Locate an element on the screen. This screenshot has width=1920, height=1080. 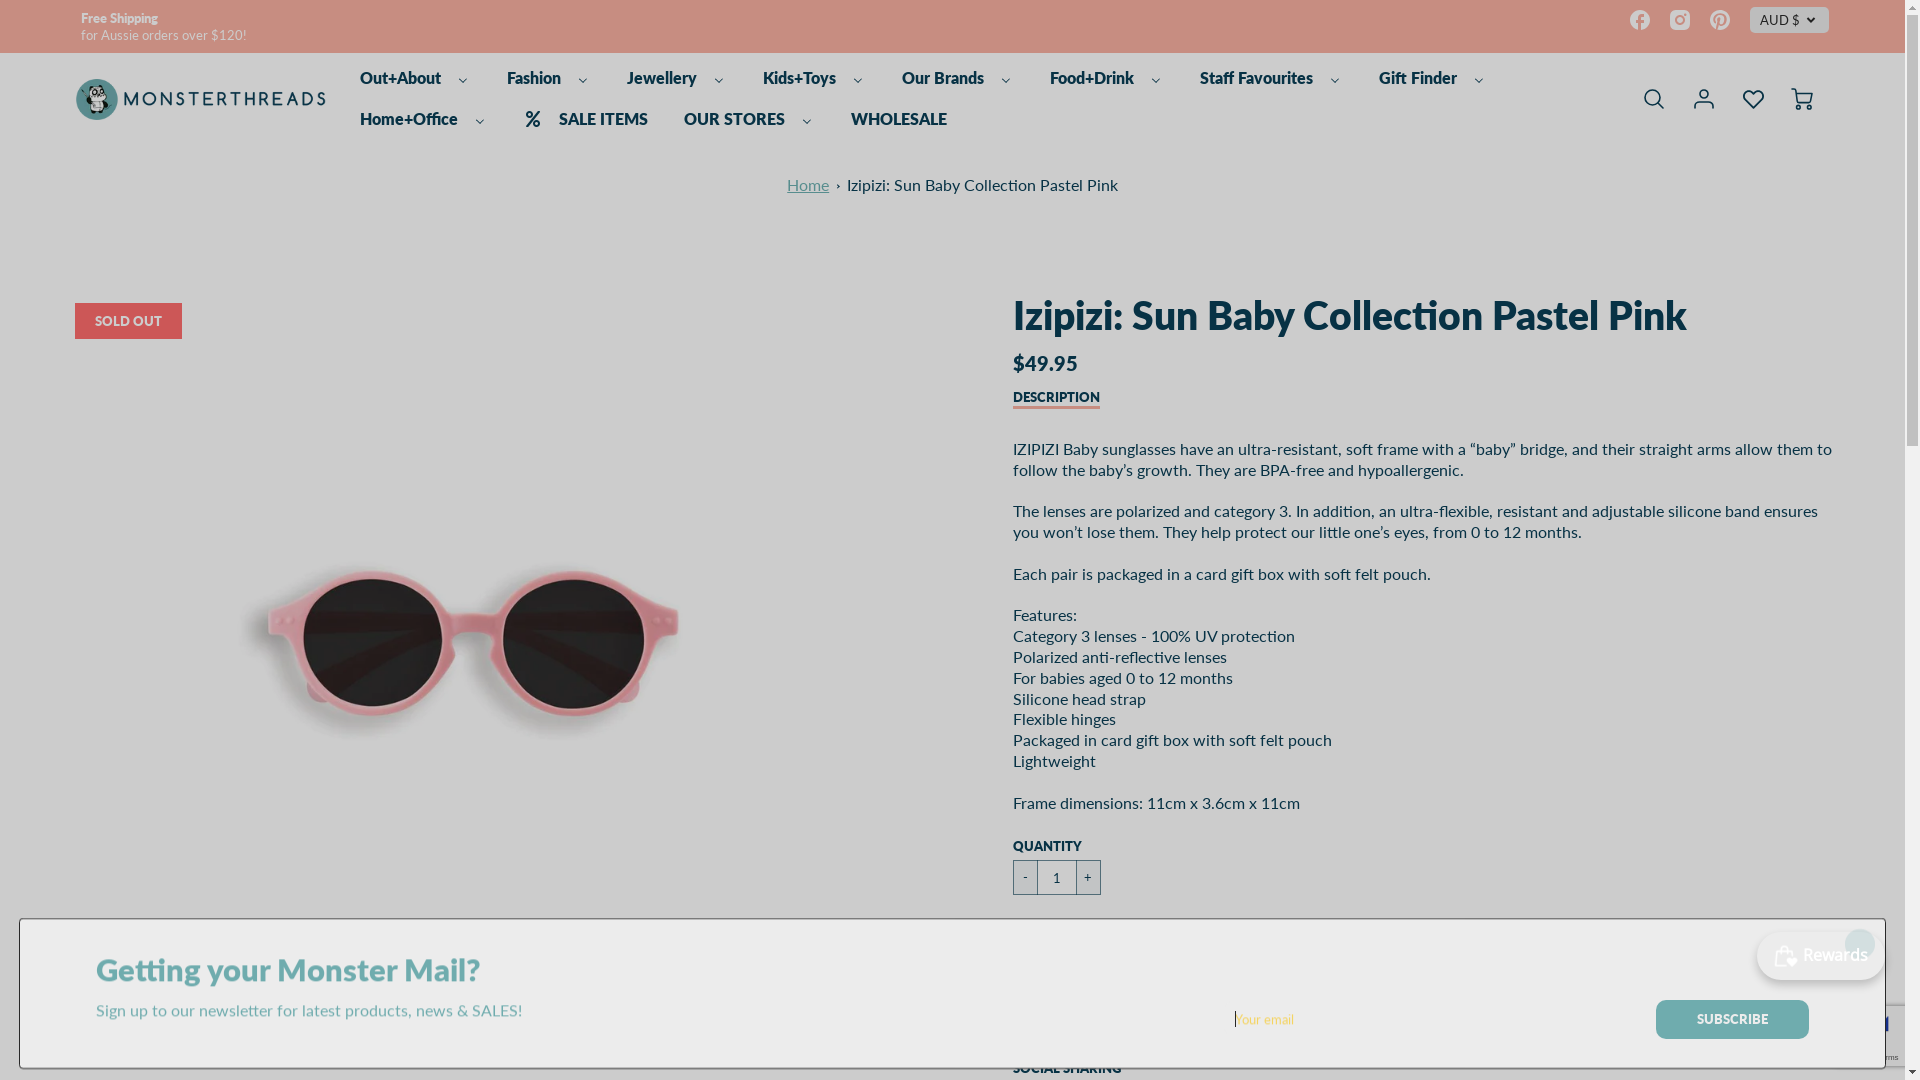
SALE ITEMS is located at coordinates (585, 120).